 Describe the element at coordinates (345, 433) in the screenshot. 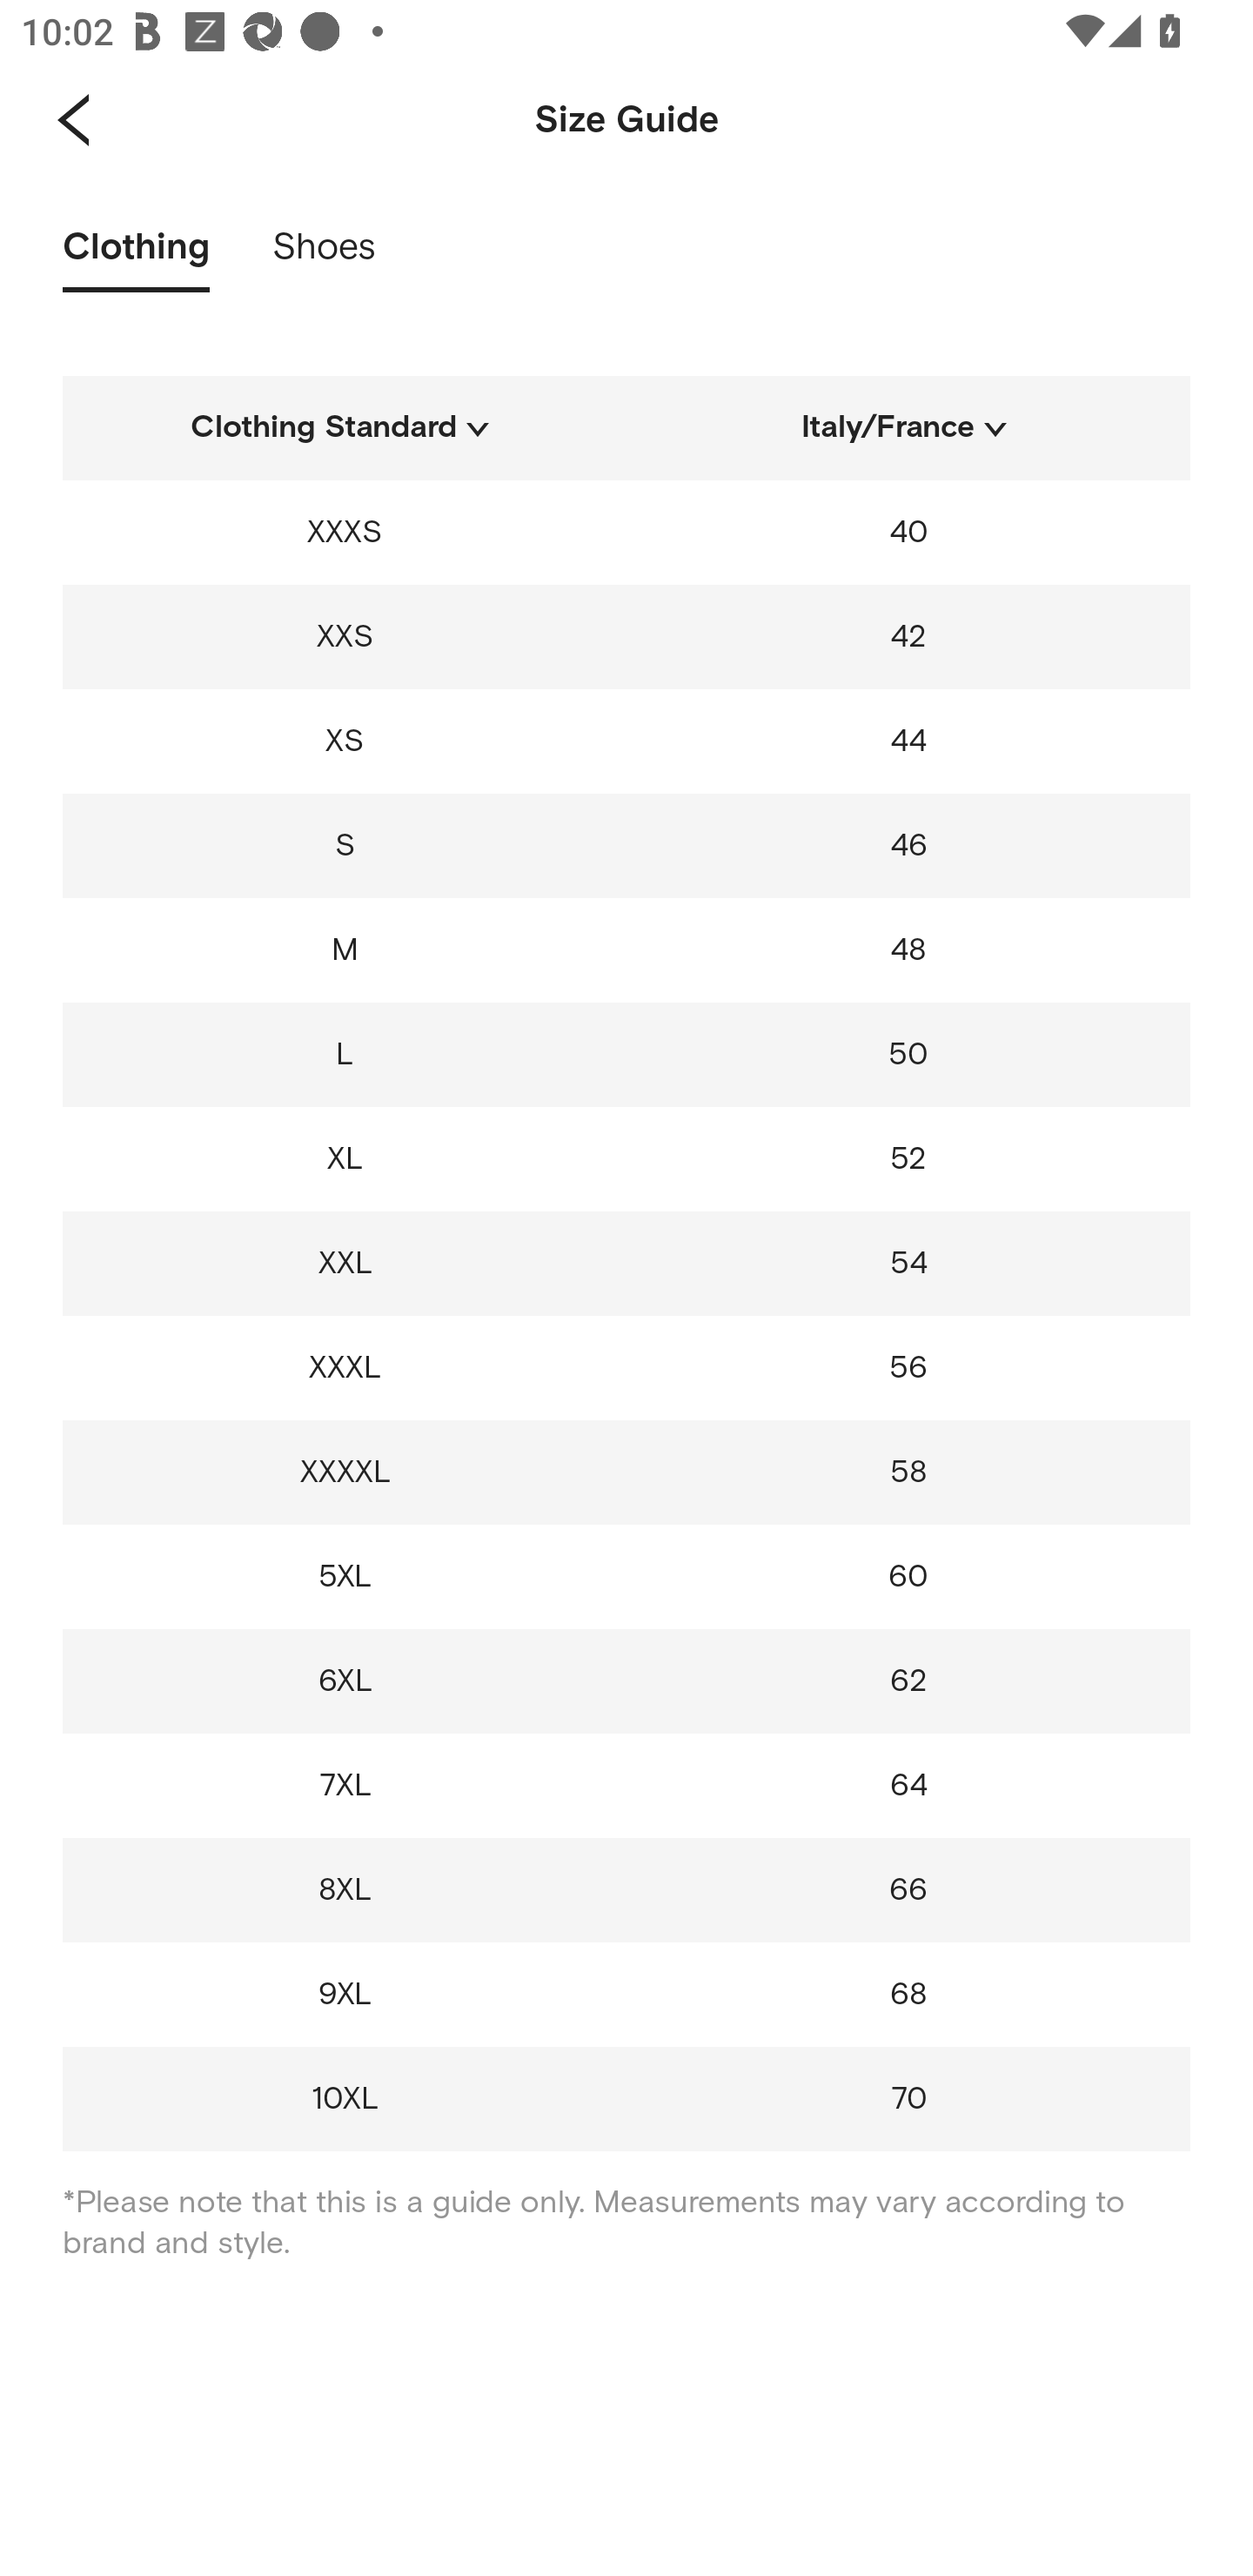

I see `Clothing Standard` at that location.